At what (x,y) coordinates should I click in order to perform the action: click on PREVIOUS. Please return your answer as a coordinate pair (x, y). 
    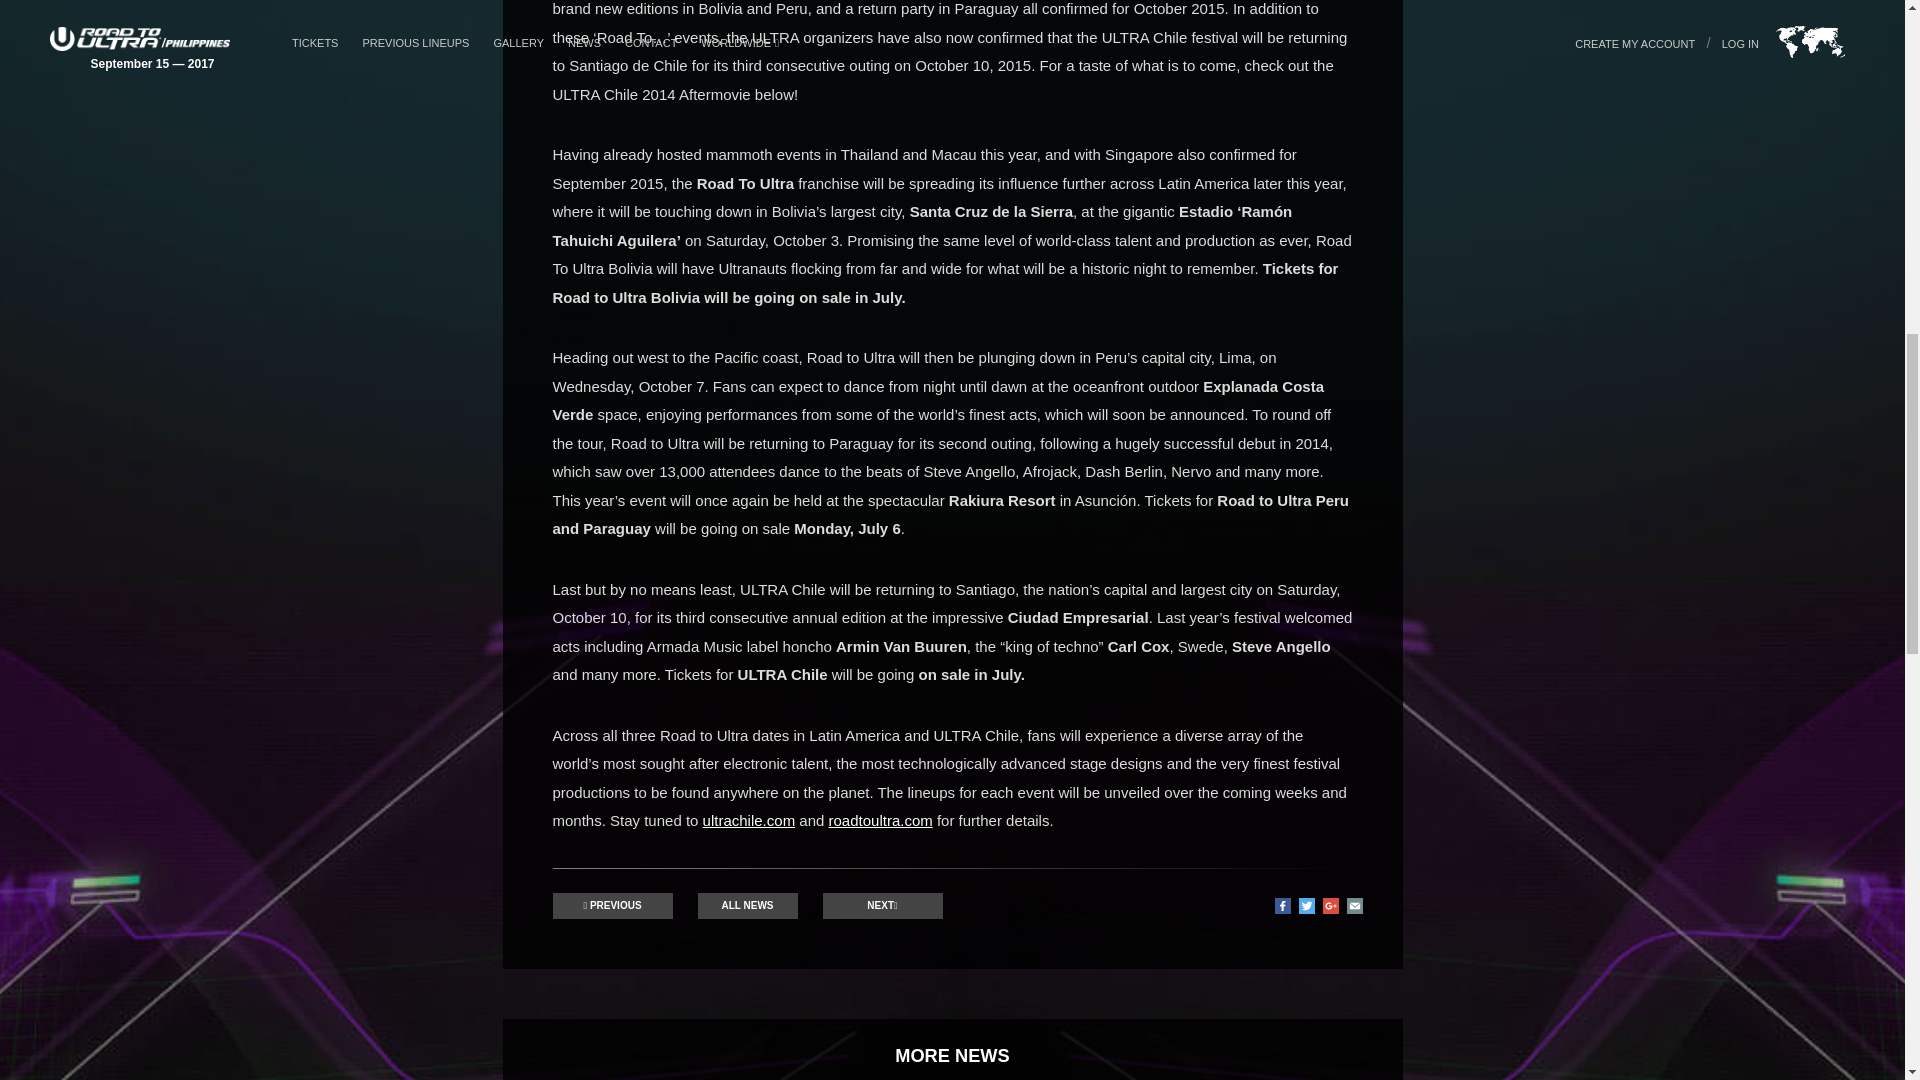
    Looking at the image, I should click on (612, 906).